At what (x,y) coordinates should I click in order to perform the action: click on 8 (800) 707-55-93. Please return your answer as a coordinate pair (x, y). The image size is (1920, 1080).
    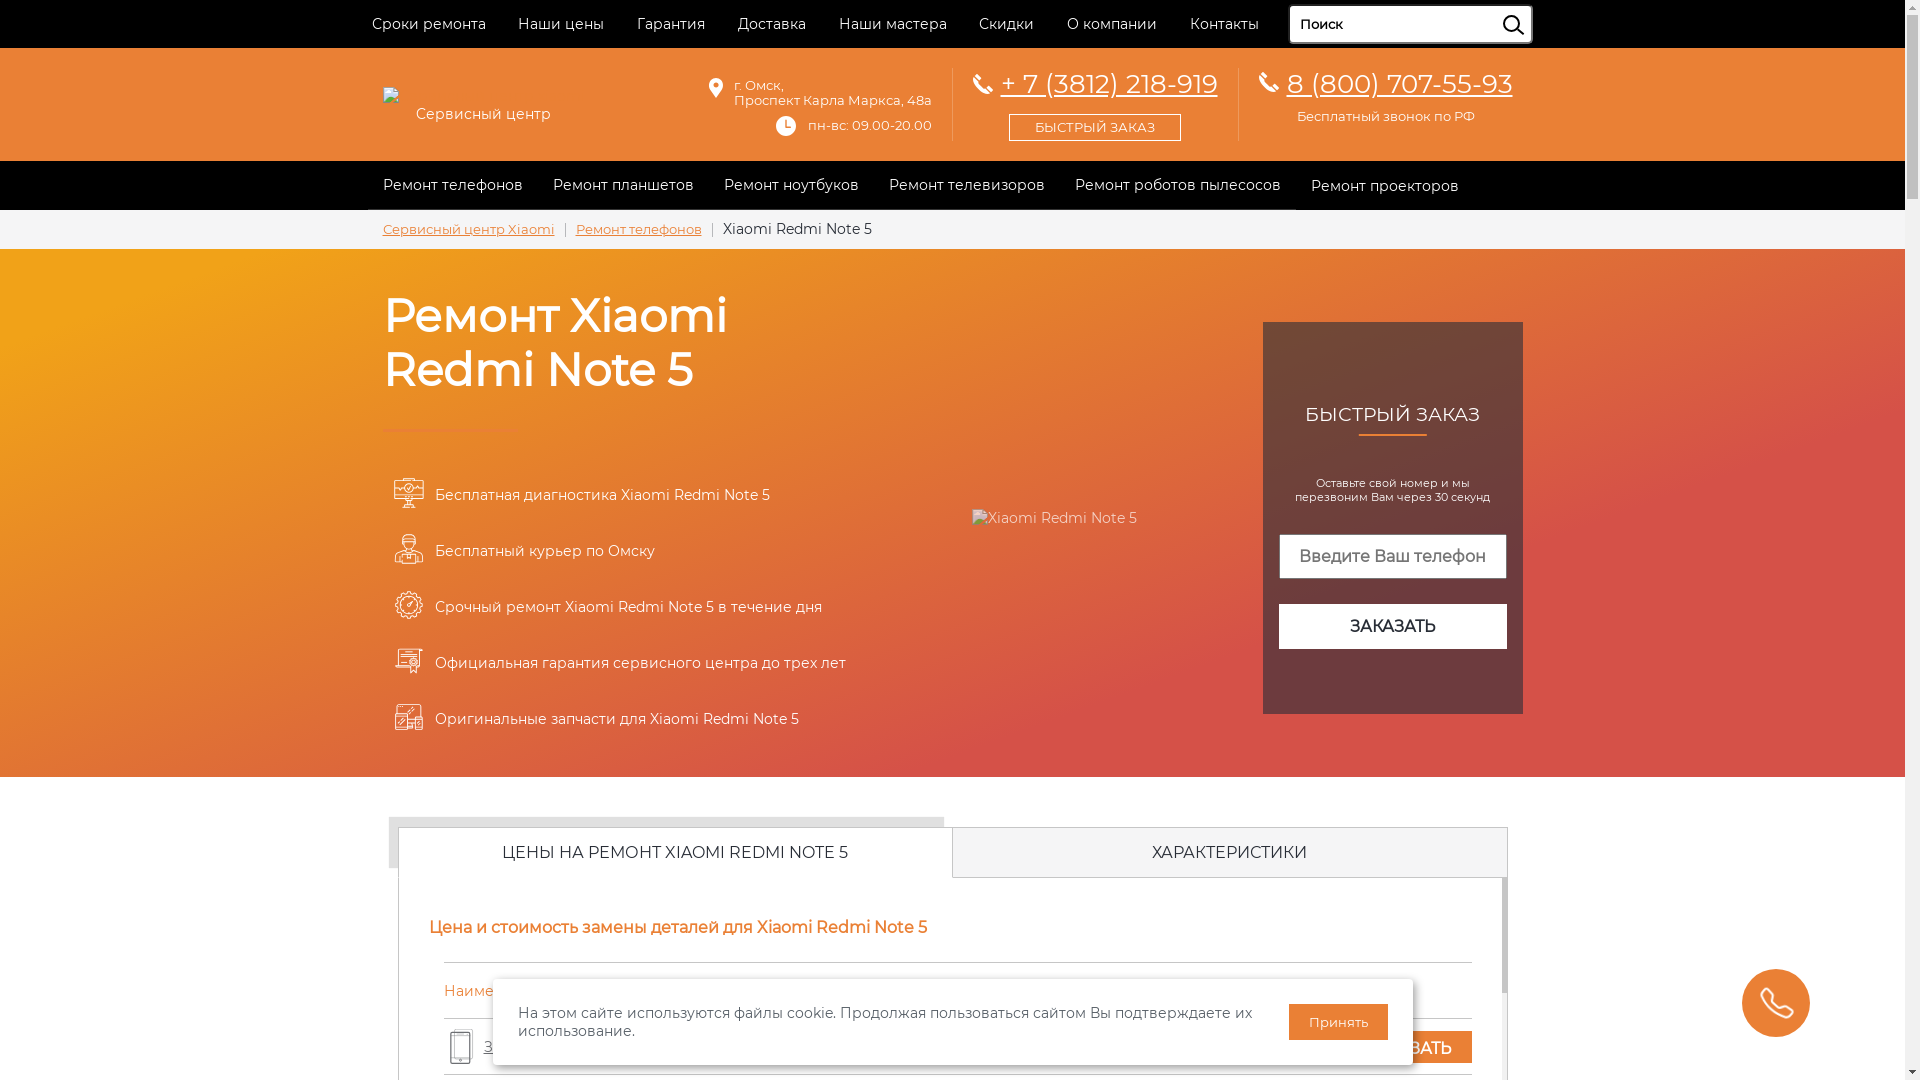
    Looking at the image, I should click on (1399, 84).